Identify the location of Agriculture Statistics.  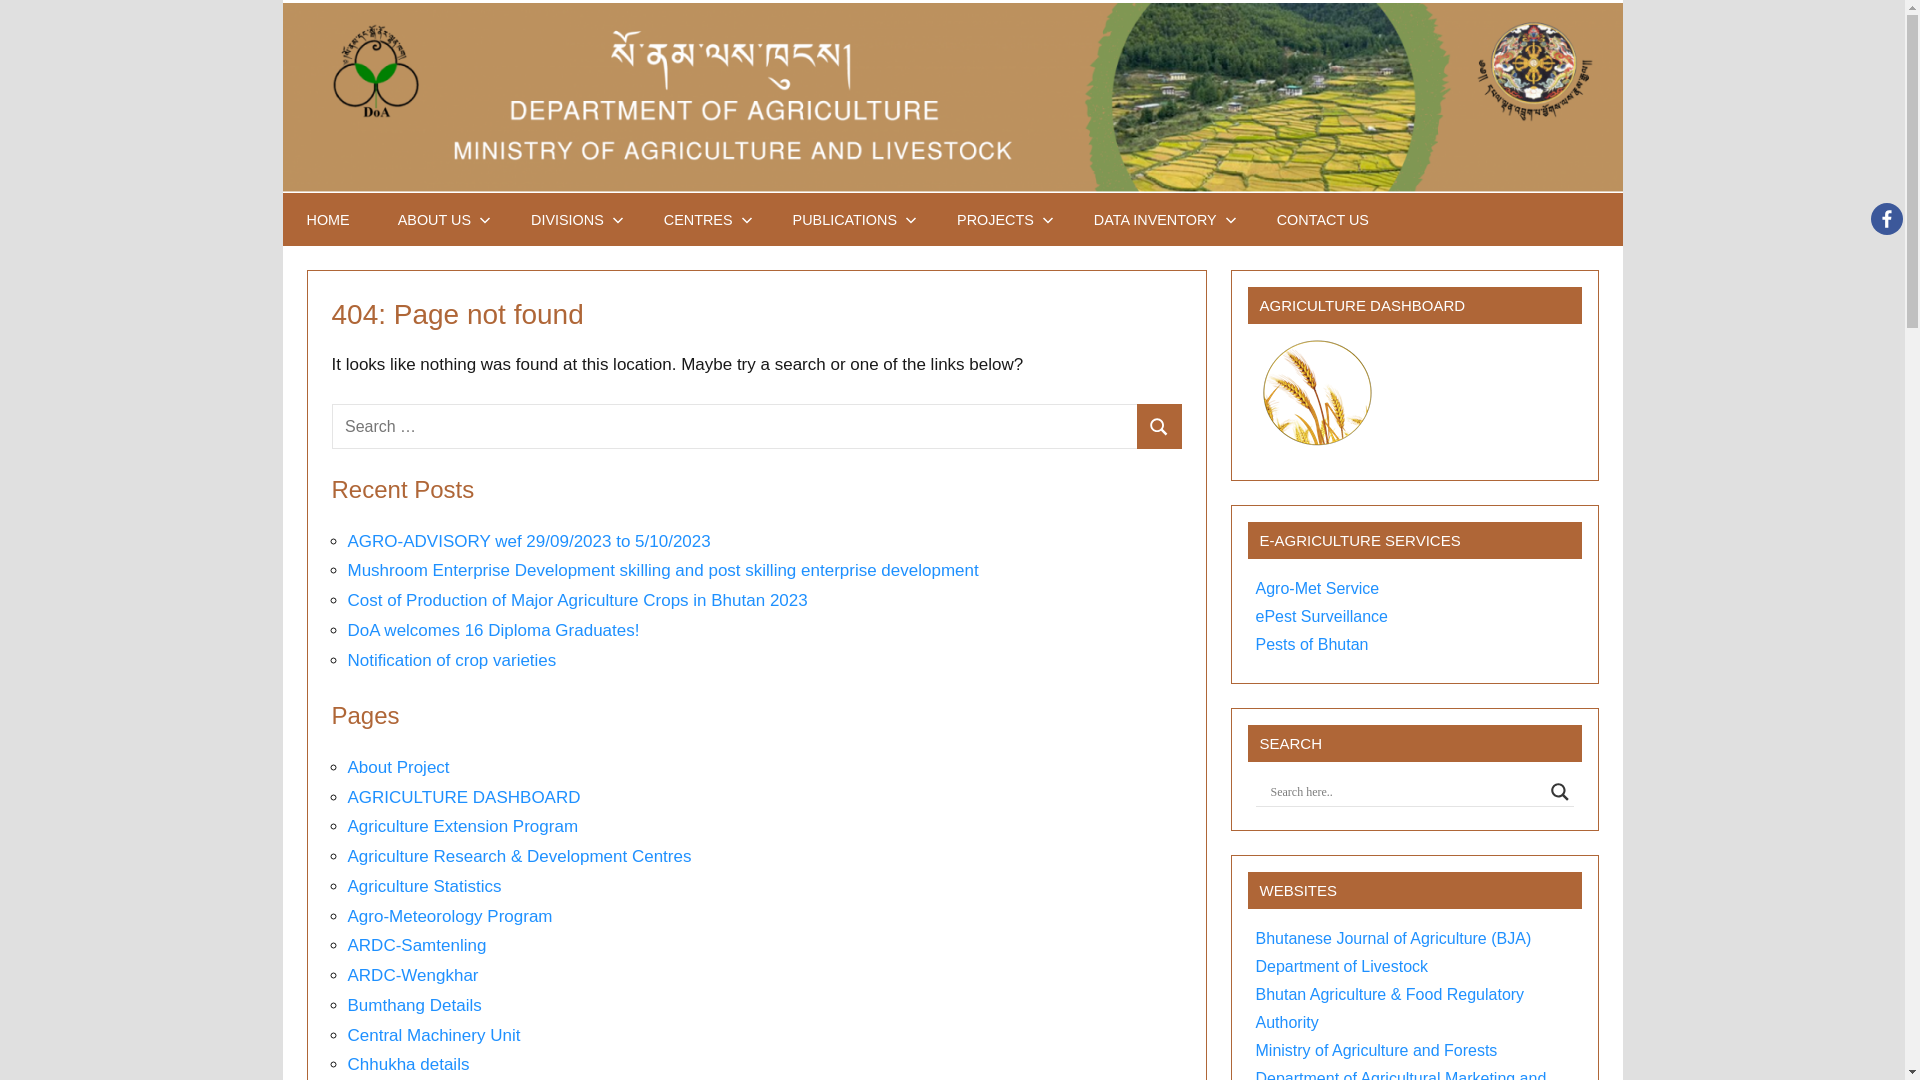
(425, 886).